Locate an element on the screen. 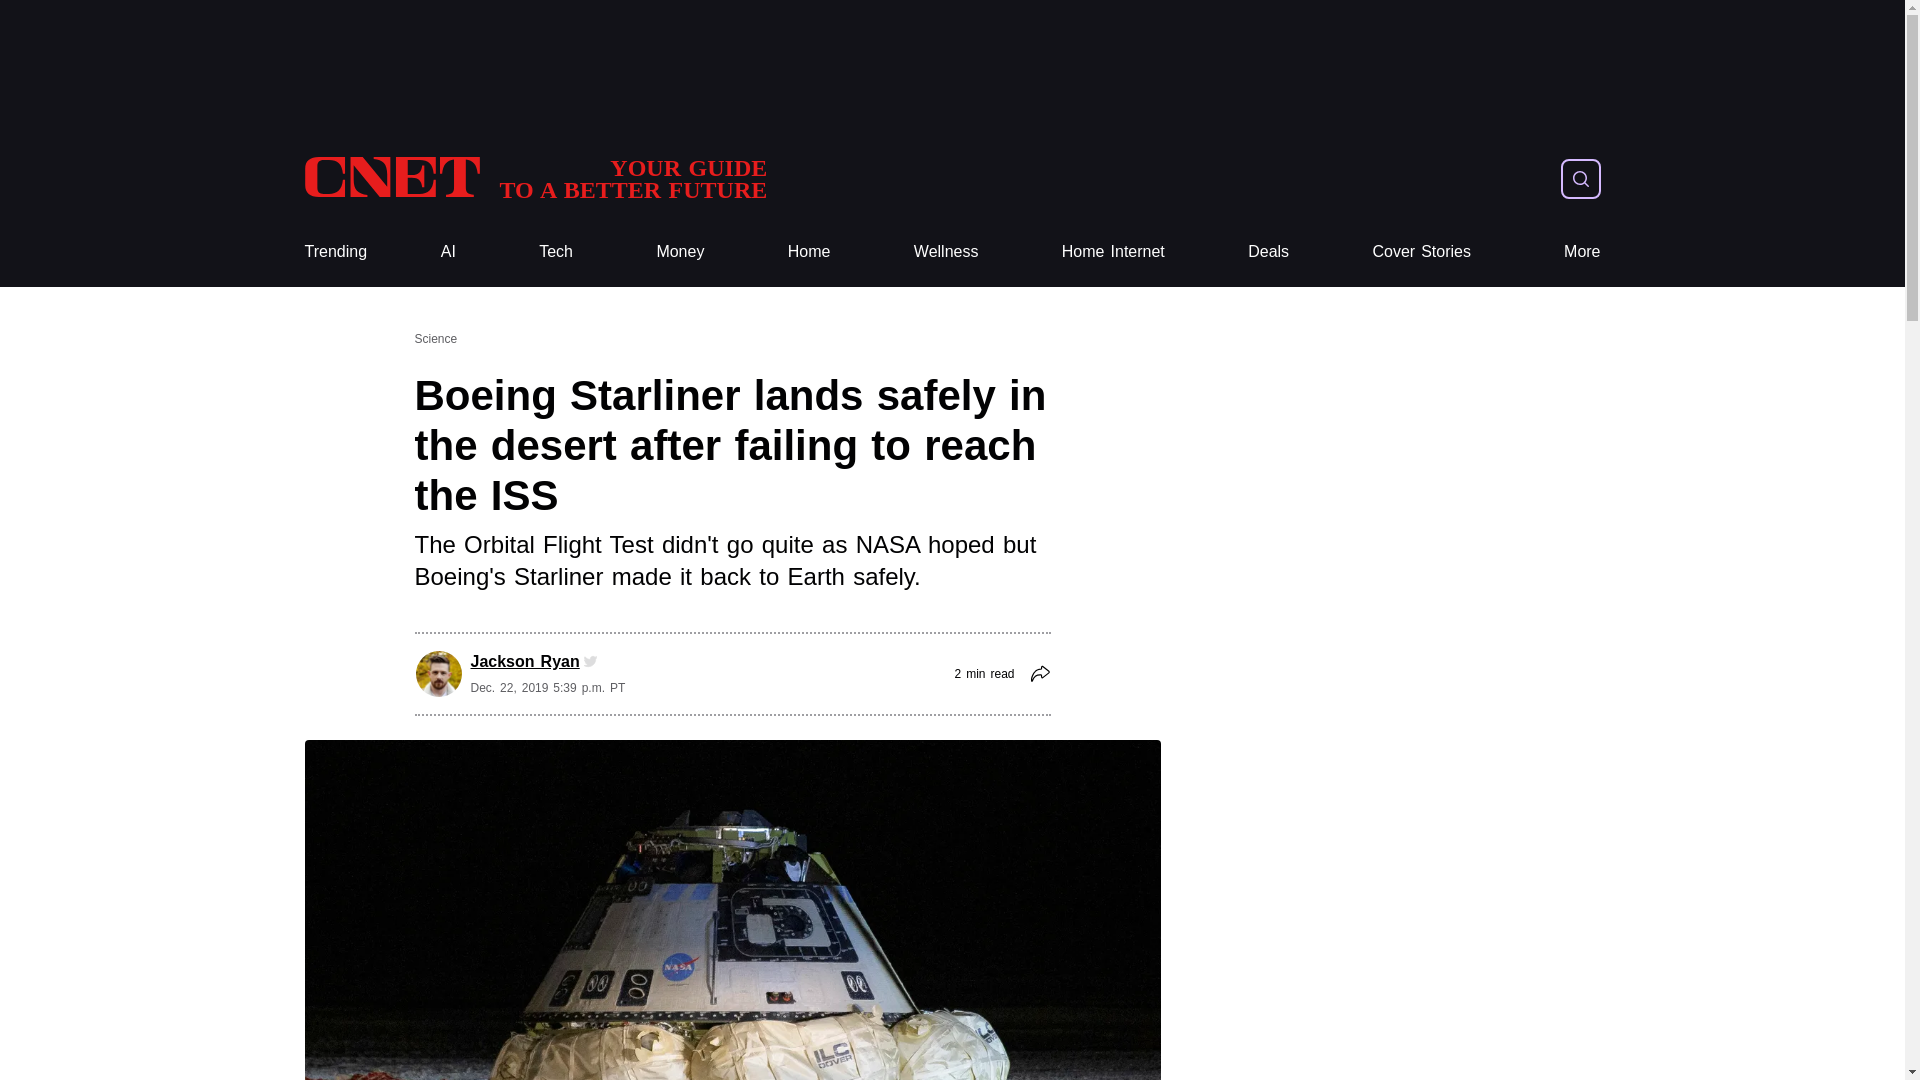  Wellness is located at coordinates (946, 252).